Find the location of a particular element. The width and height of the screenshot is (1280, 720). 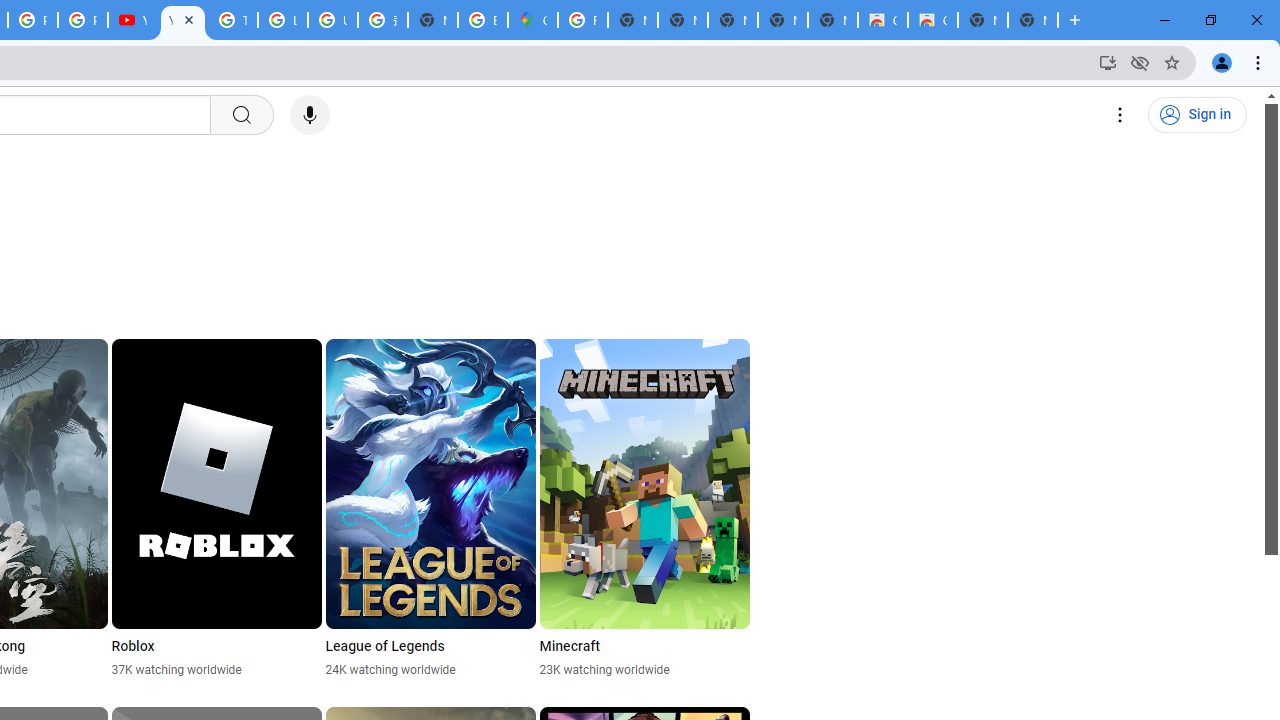

Privacy Checkup is located at coordinates (82, 20).